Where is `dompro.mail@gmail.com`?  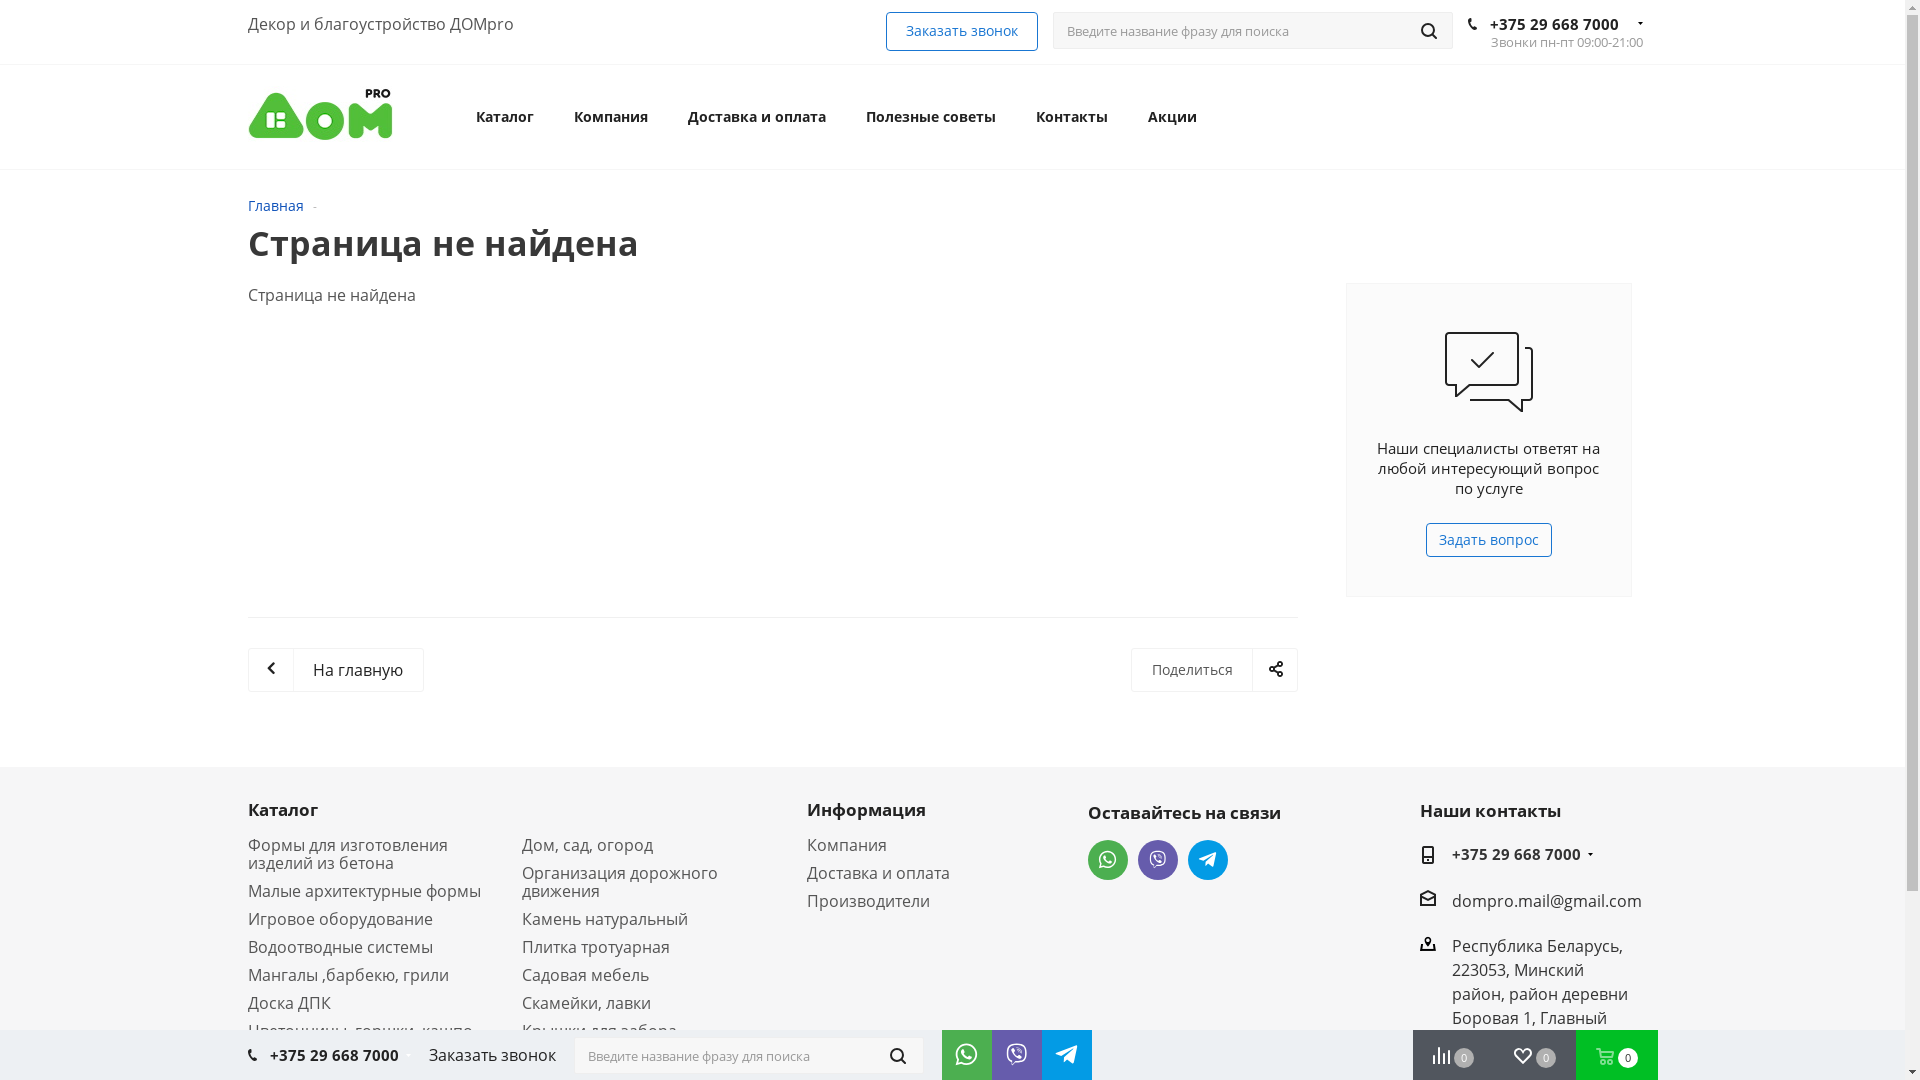 dompro.mail@gmail.com is located at coordinates (1547, 900).